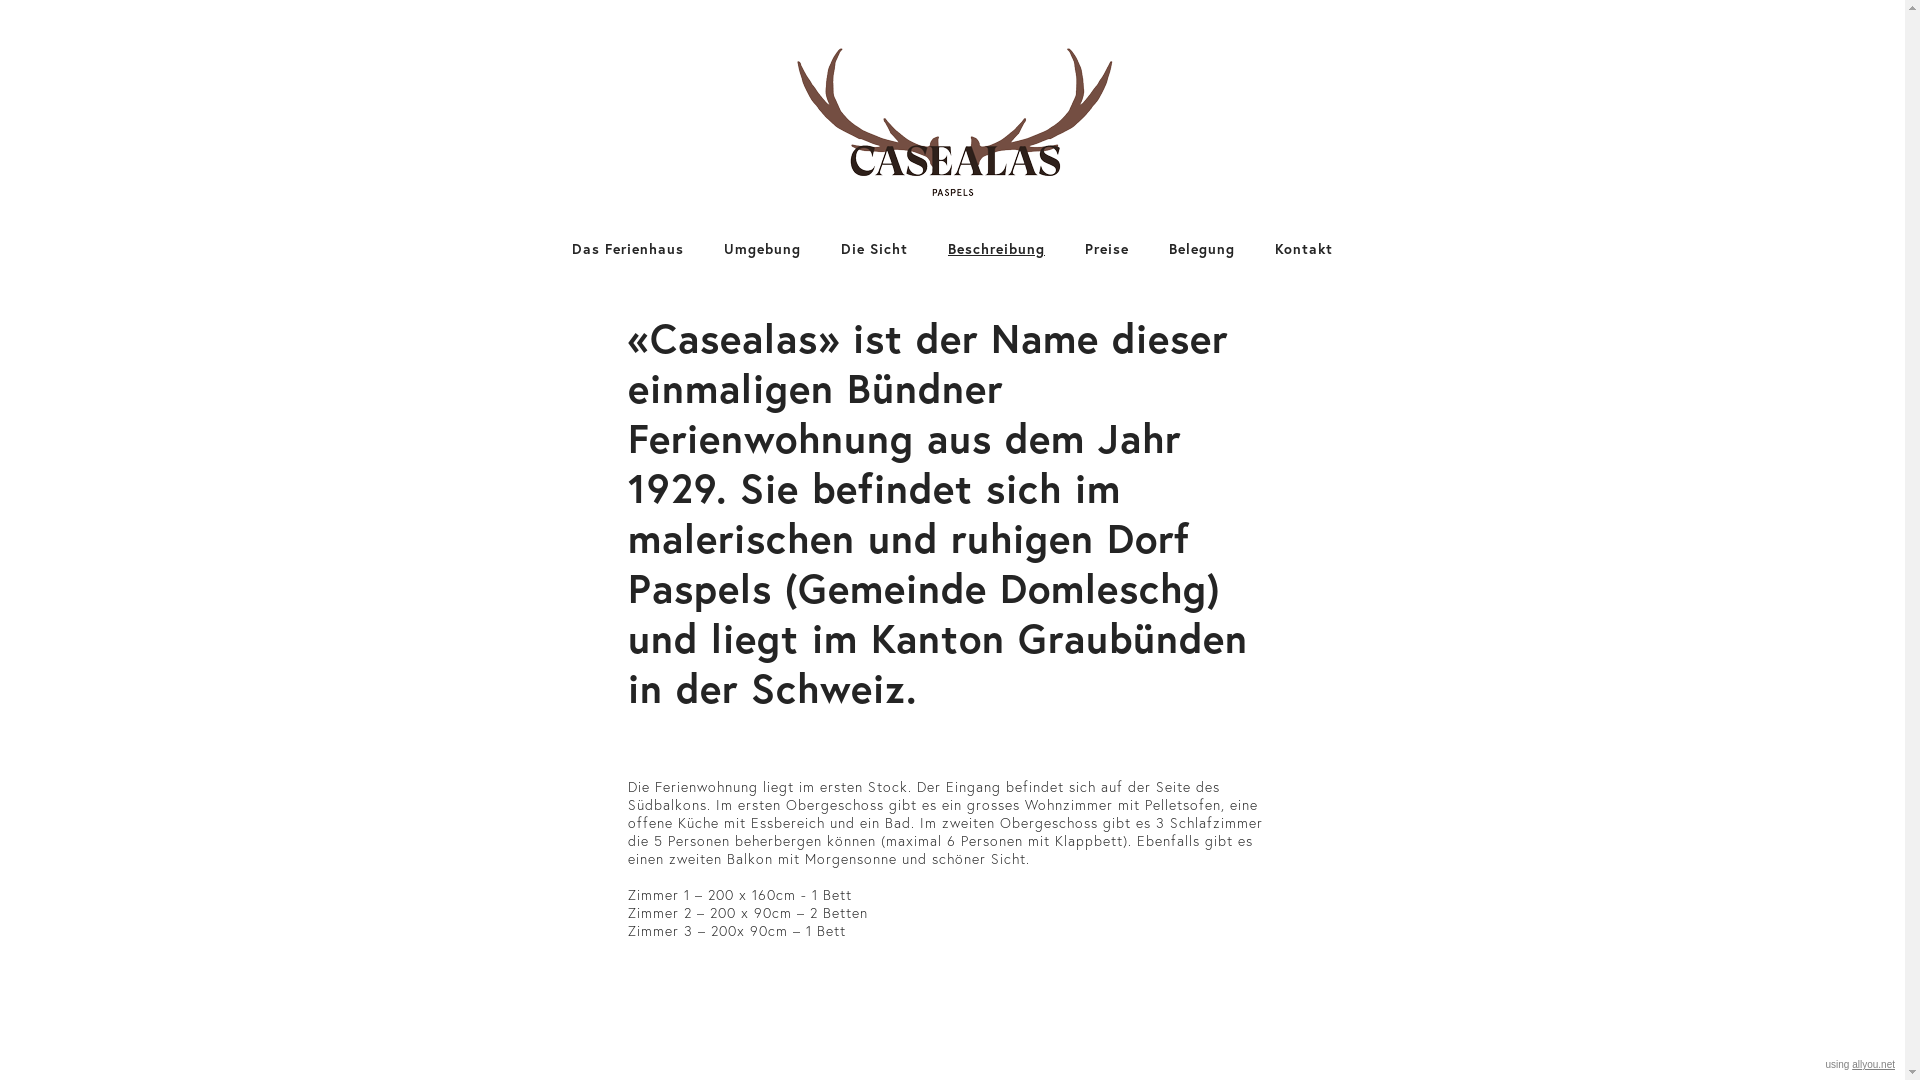 The image size is (1920, 1080). I want to click on Die Sicht, so click(874, 249).